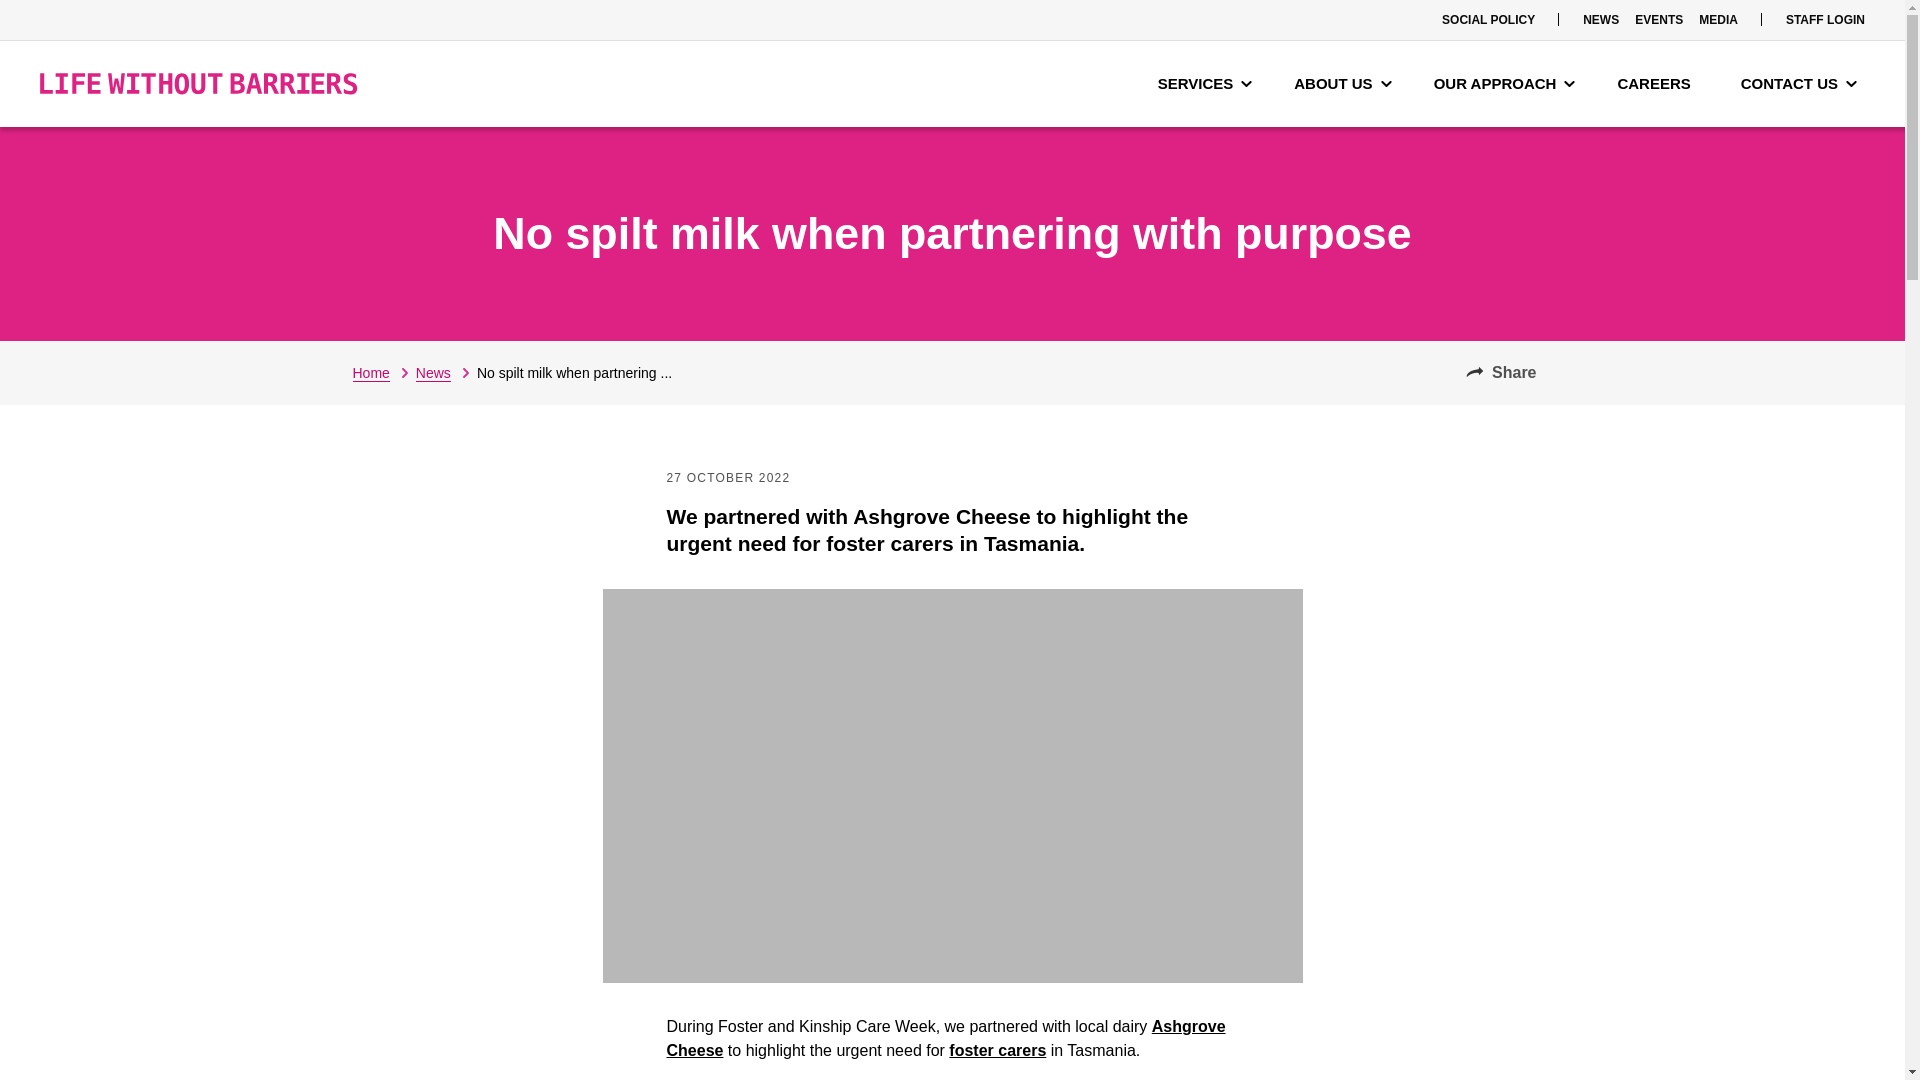 This screenshot has width=1920, height=1080. Describe the element at coordinates (446, 372) in the screenshot. I see `Return to news page` at that location.